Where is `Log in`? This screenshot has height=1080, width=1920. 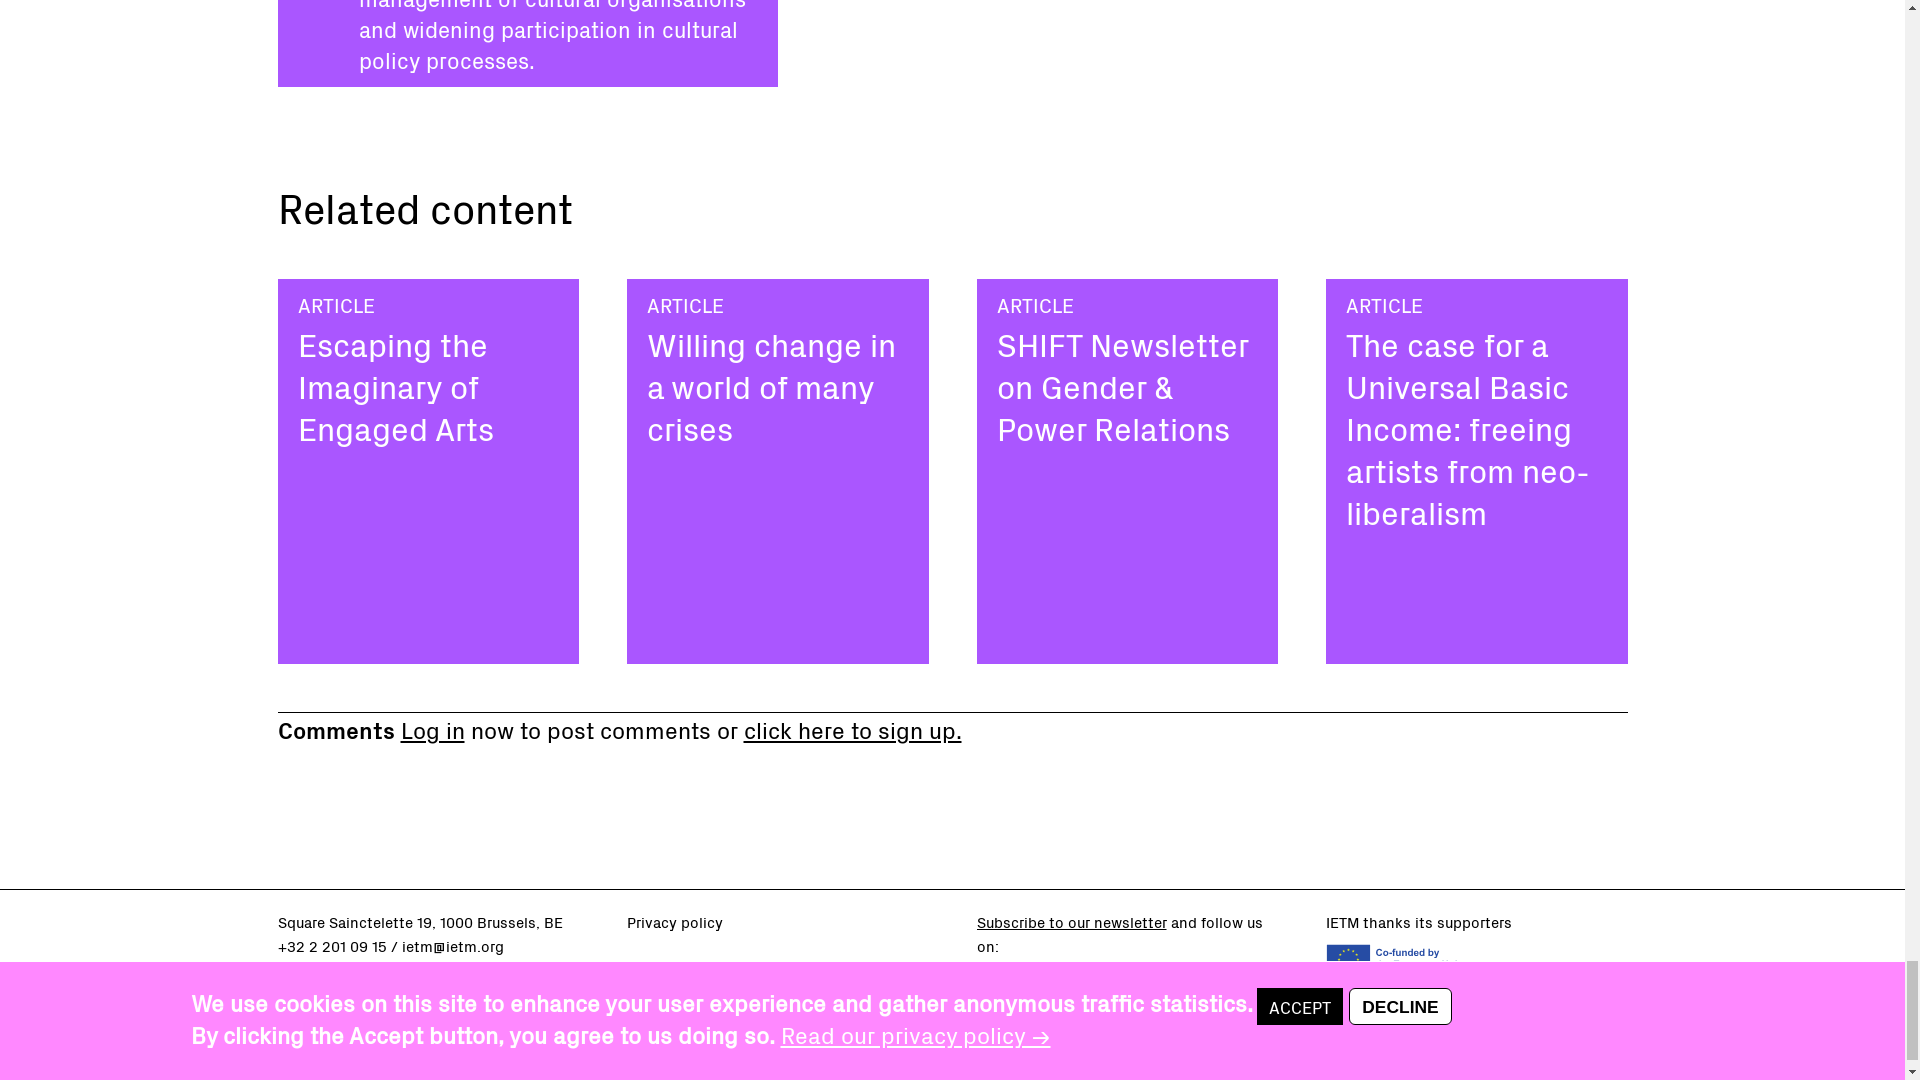 Log in is located at coordinates (432, 728).